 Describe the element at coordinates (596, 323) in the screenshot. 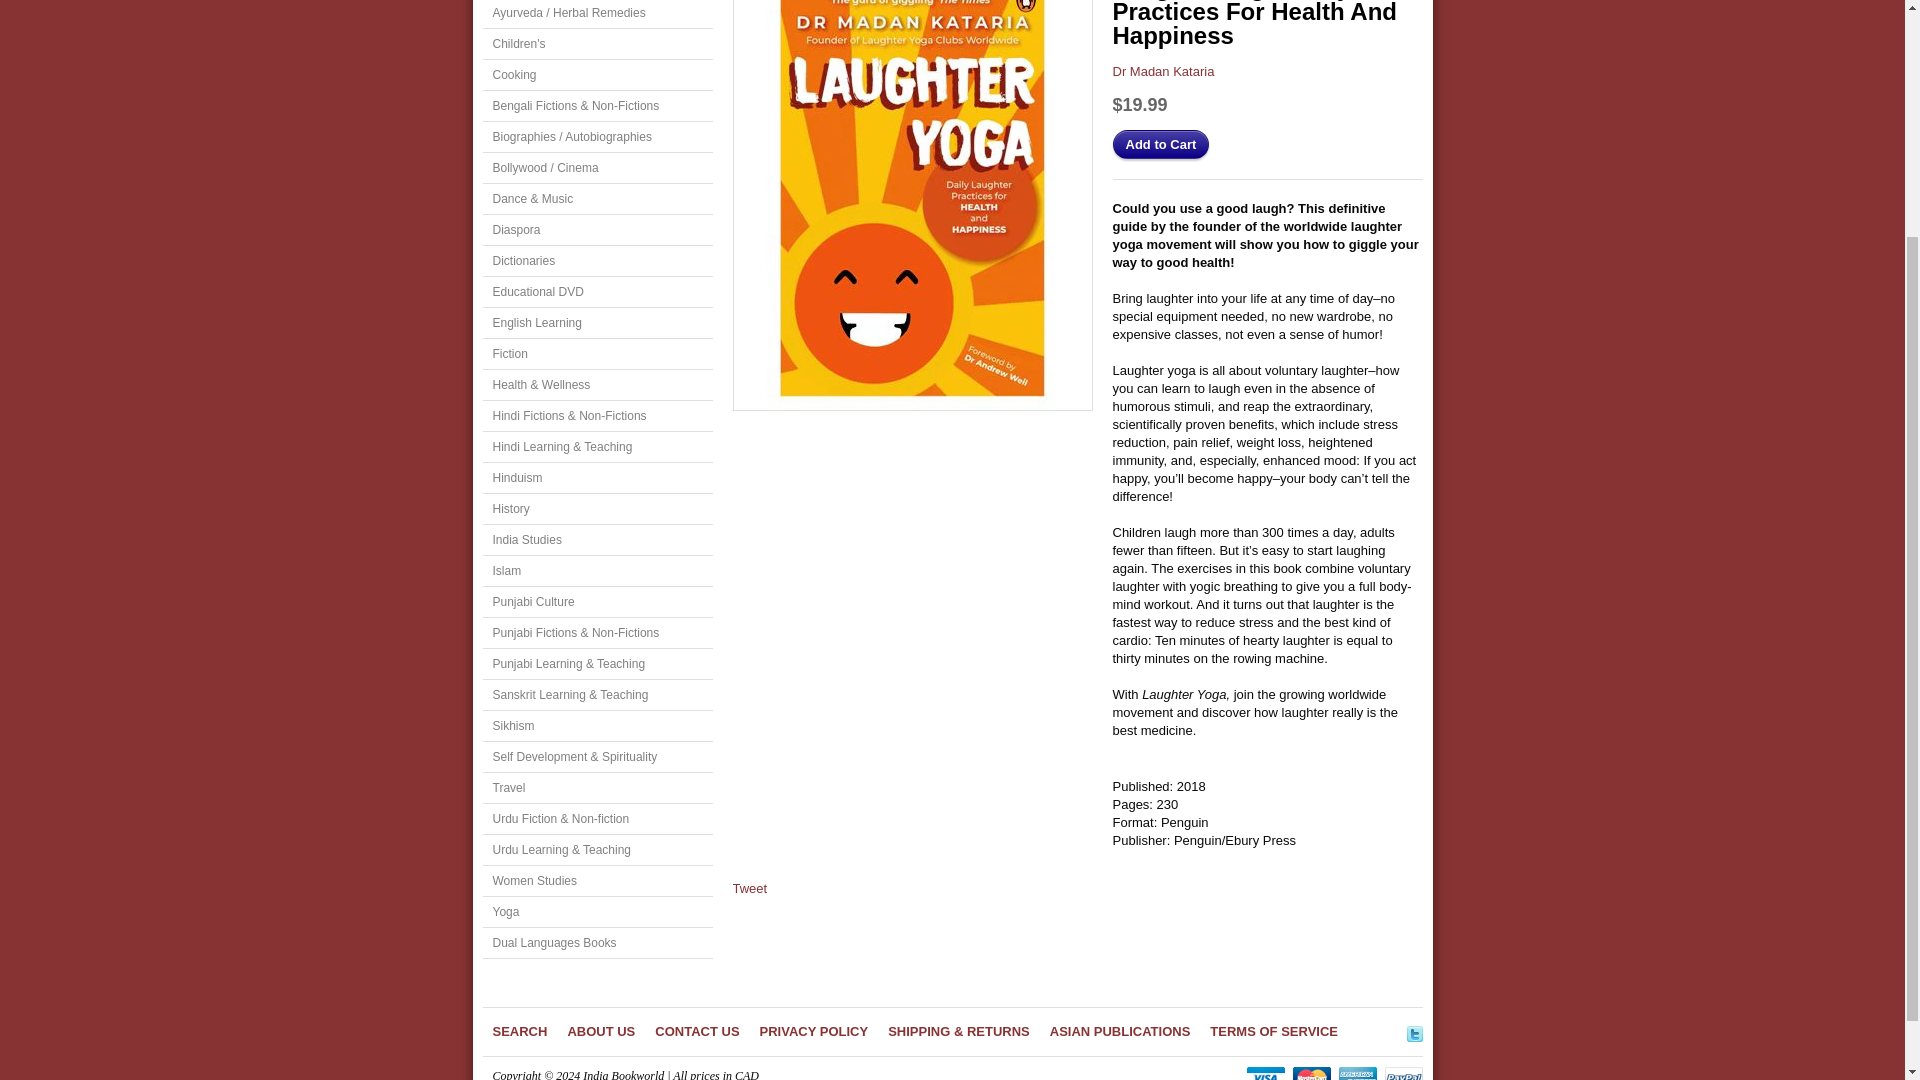

I see `English Learning` at that location.